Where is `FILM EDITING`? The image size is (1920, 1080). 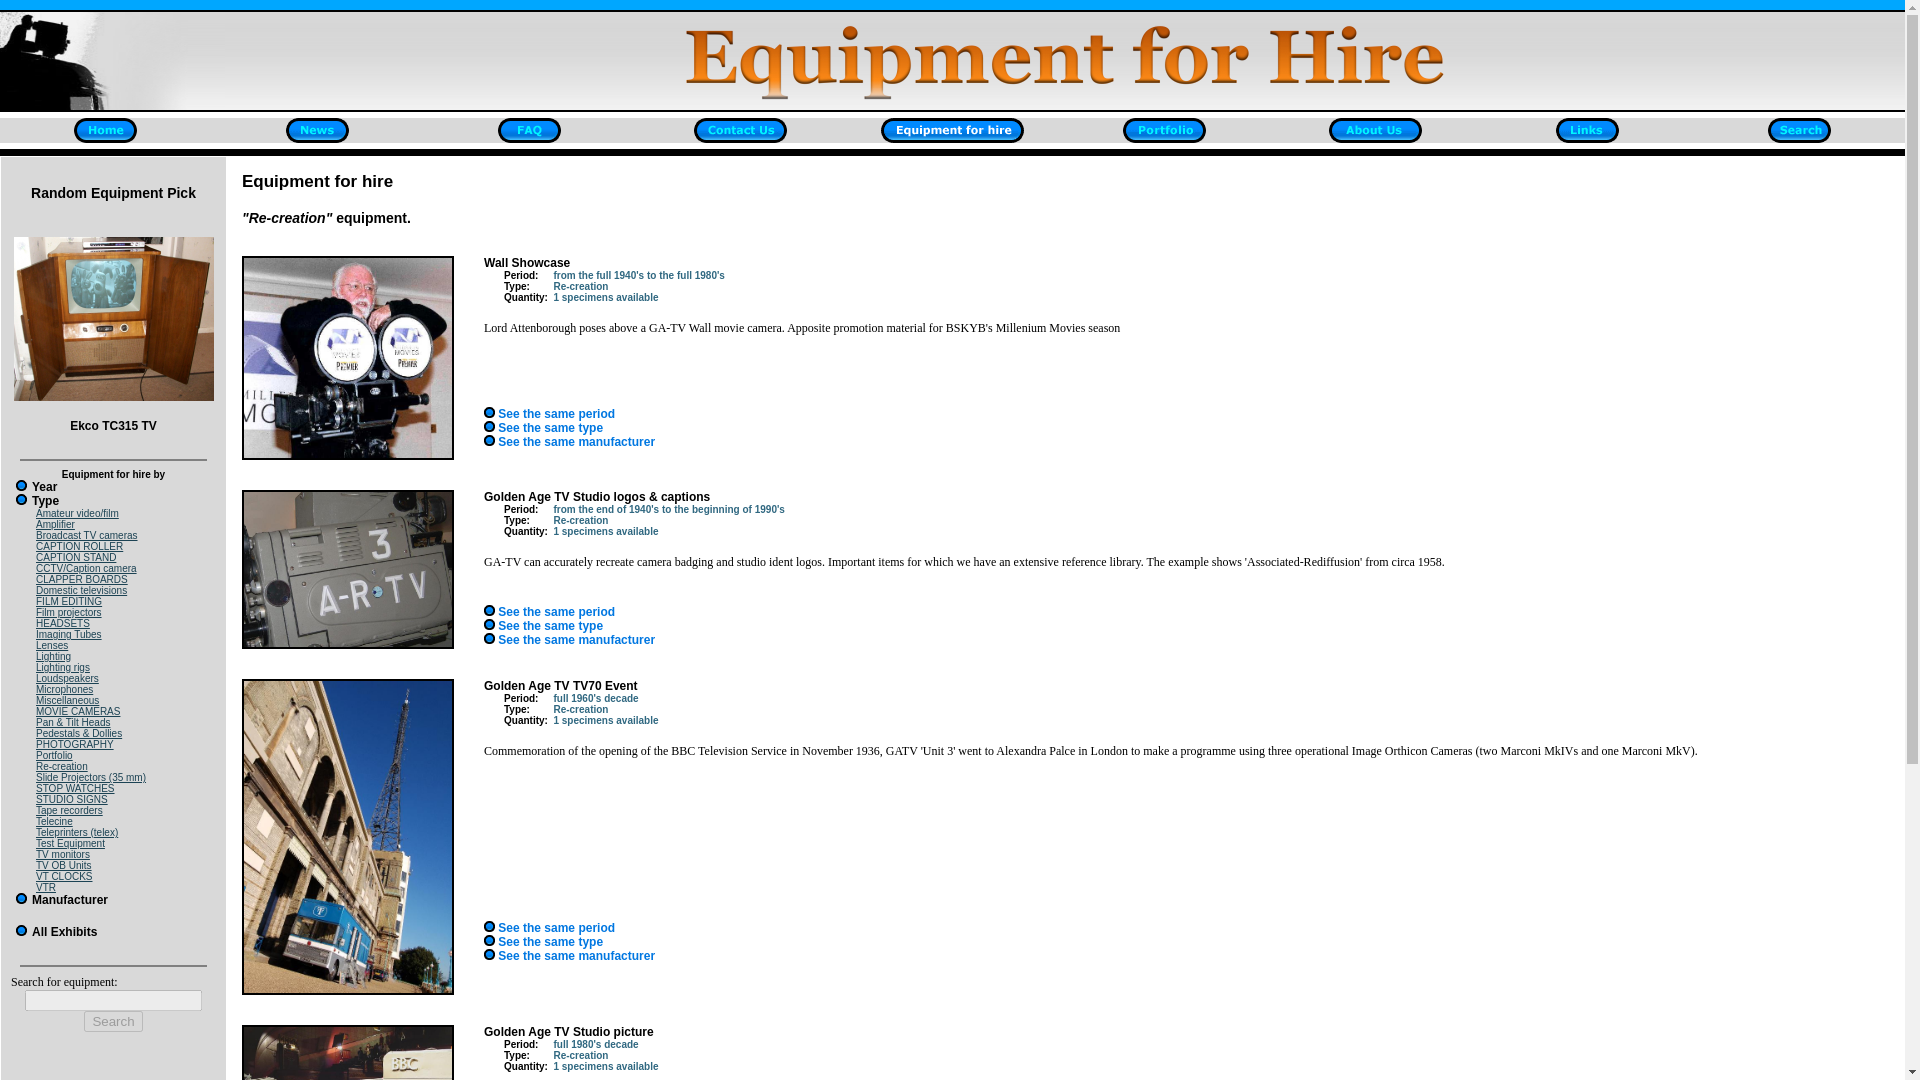 FILM EDITING is located at coordinates (68, 601).